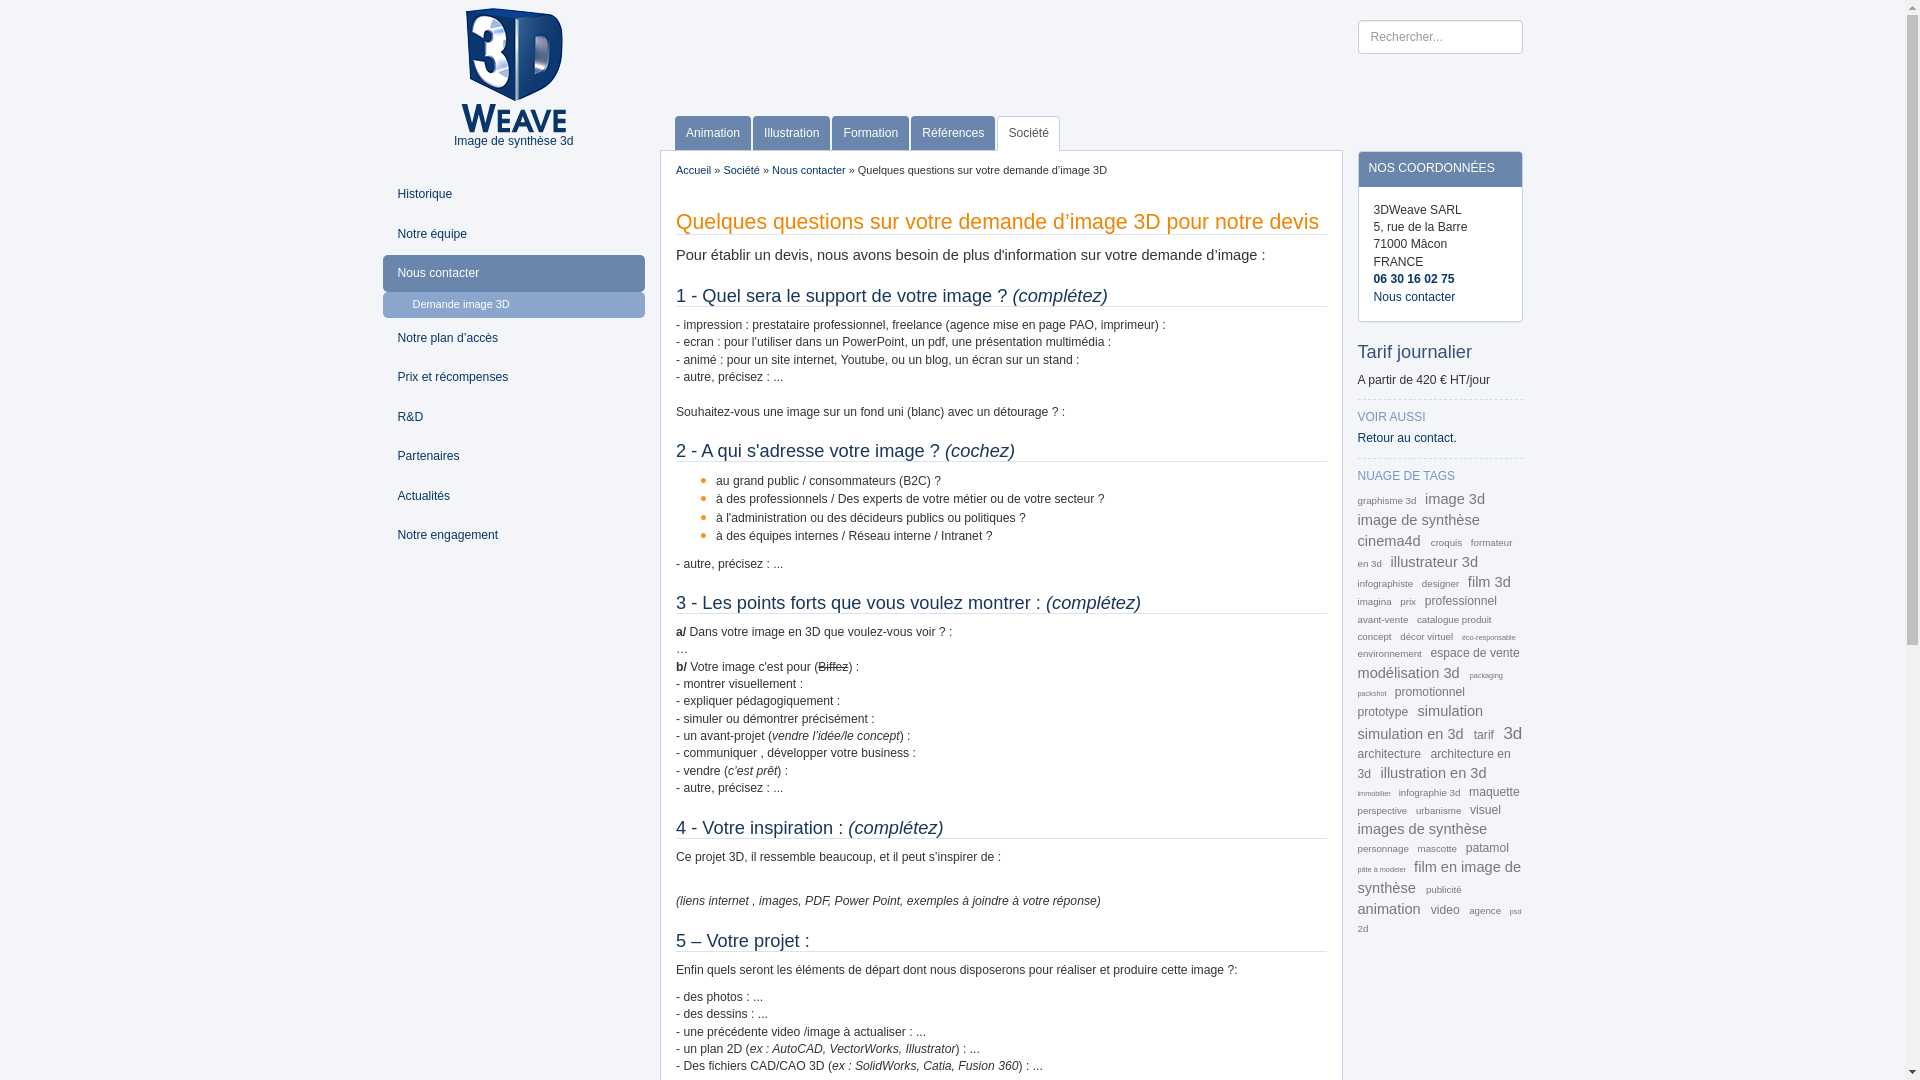 The width and height of the screenshot is (1920, 1080). What do you see at coordinates (1490, 582) in the screenshot?
I see `film 3d` at bounding box center [1490, 582].